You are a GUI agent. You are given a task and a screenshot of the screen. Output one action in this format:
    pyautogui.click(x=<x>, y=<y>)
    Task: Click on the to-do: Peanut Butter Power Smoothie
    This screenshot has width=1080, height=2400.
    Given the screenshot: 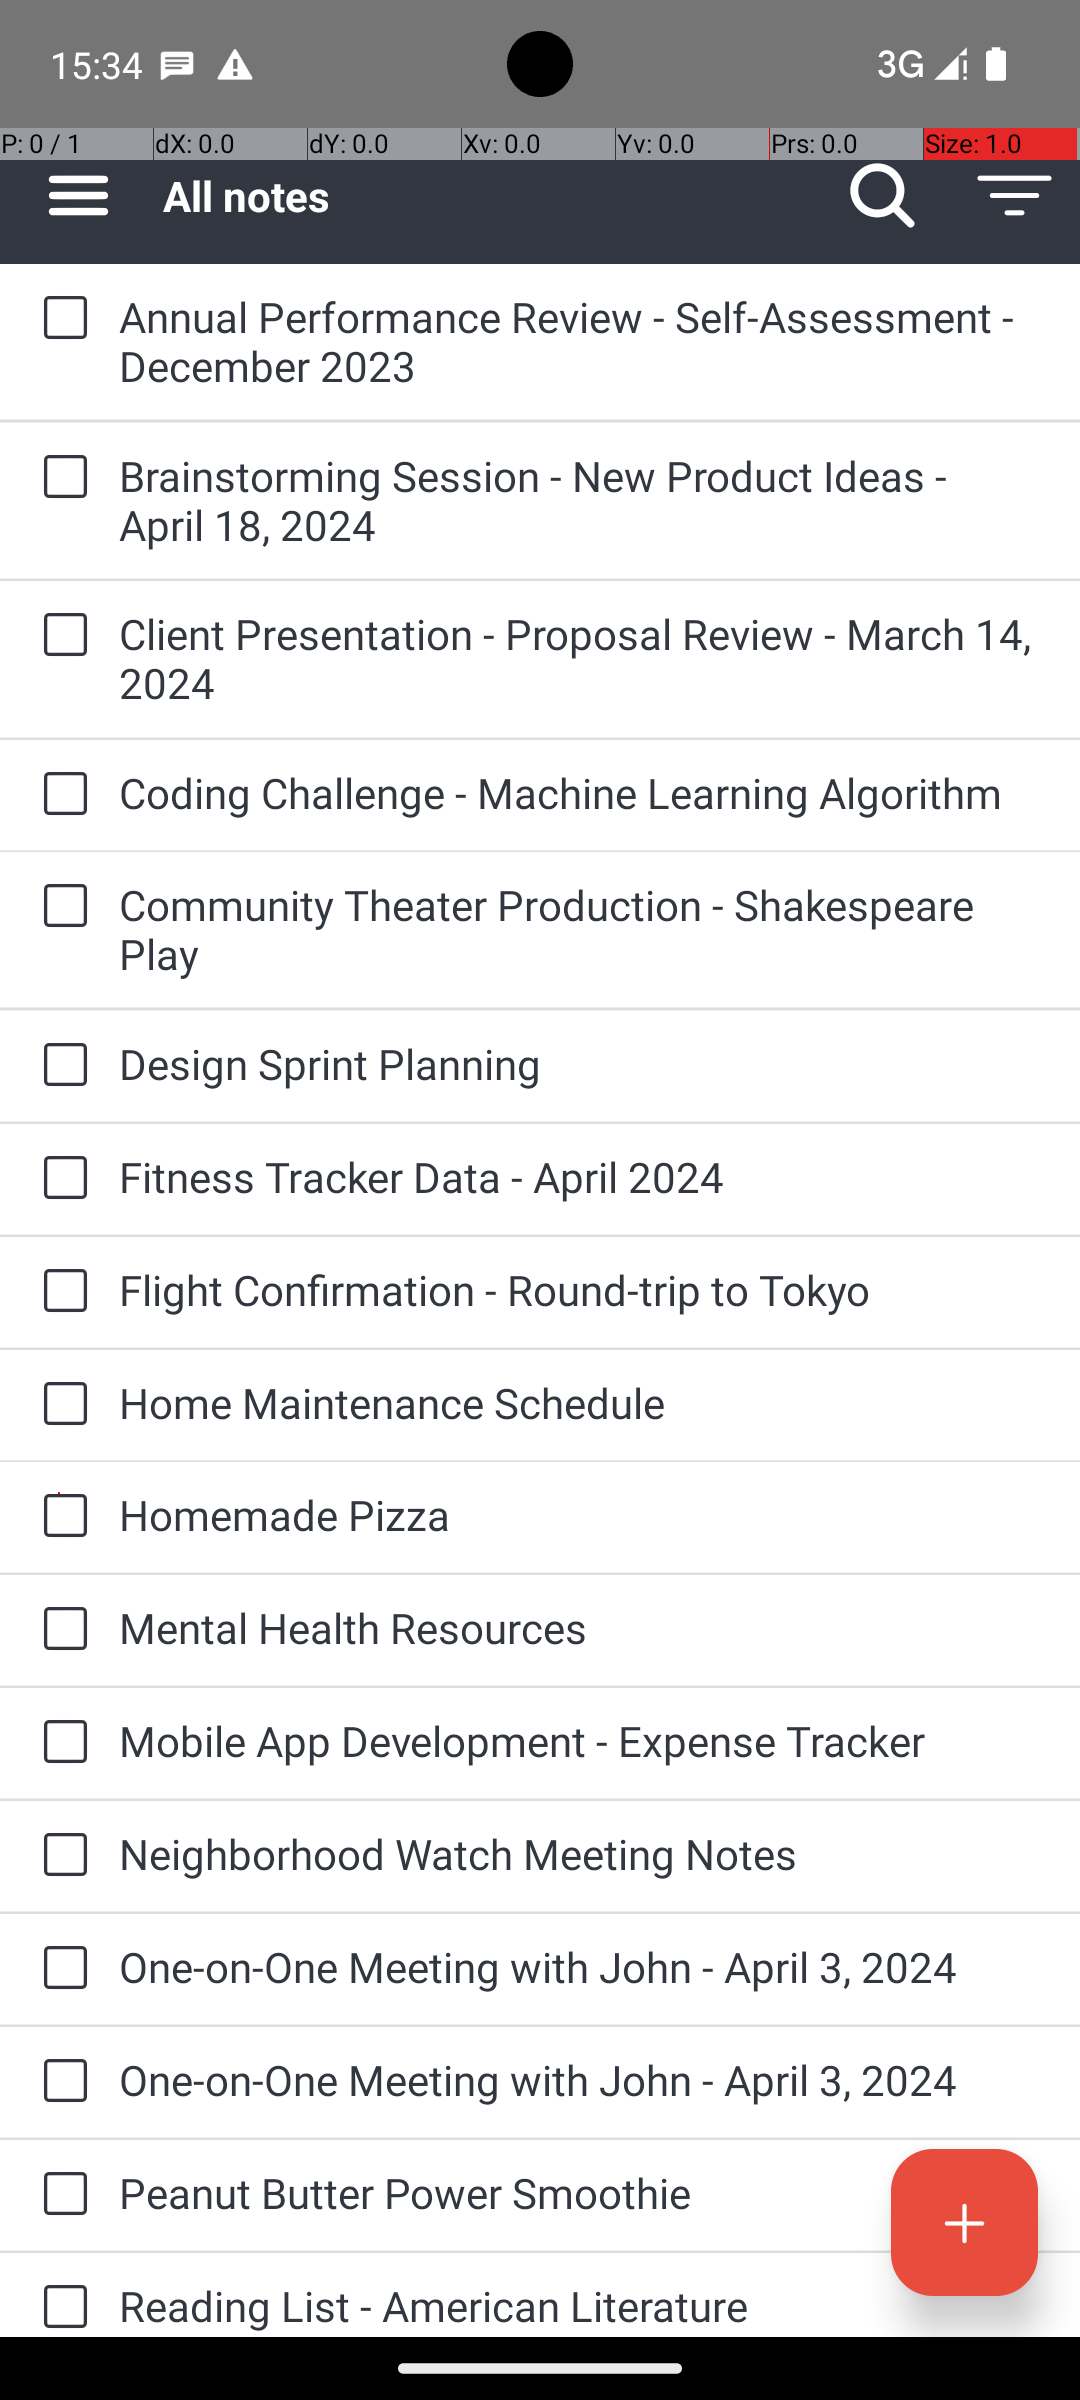 What is the action you would take?
    pyautogui.click(x=60, y=2195)
    